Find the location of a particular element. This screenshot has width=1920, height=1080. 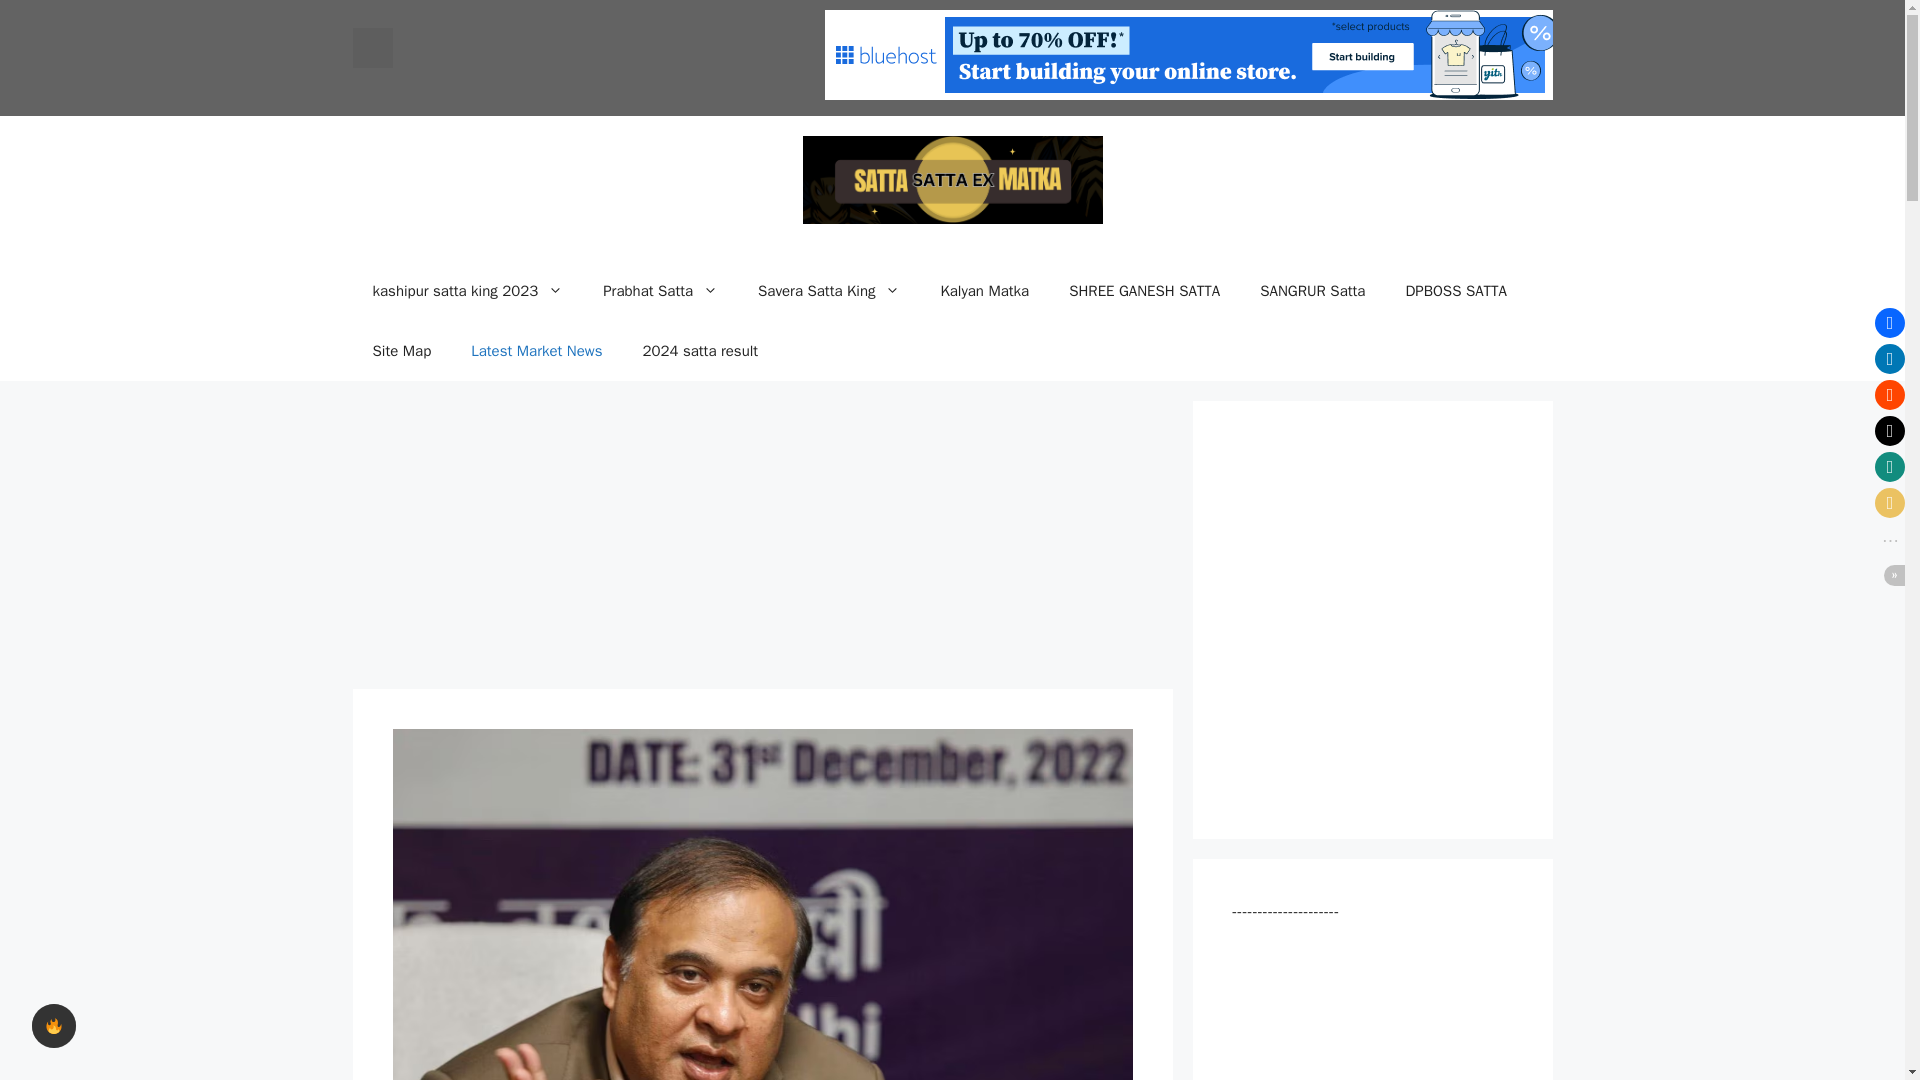

SHREE GANESH SATTA is located at coordinates (1144, 290).